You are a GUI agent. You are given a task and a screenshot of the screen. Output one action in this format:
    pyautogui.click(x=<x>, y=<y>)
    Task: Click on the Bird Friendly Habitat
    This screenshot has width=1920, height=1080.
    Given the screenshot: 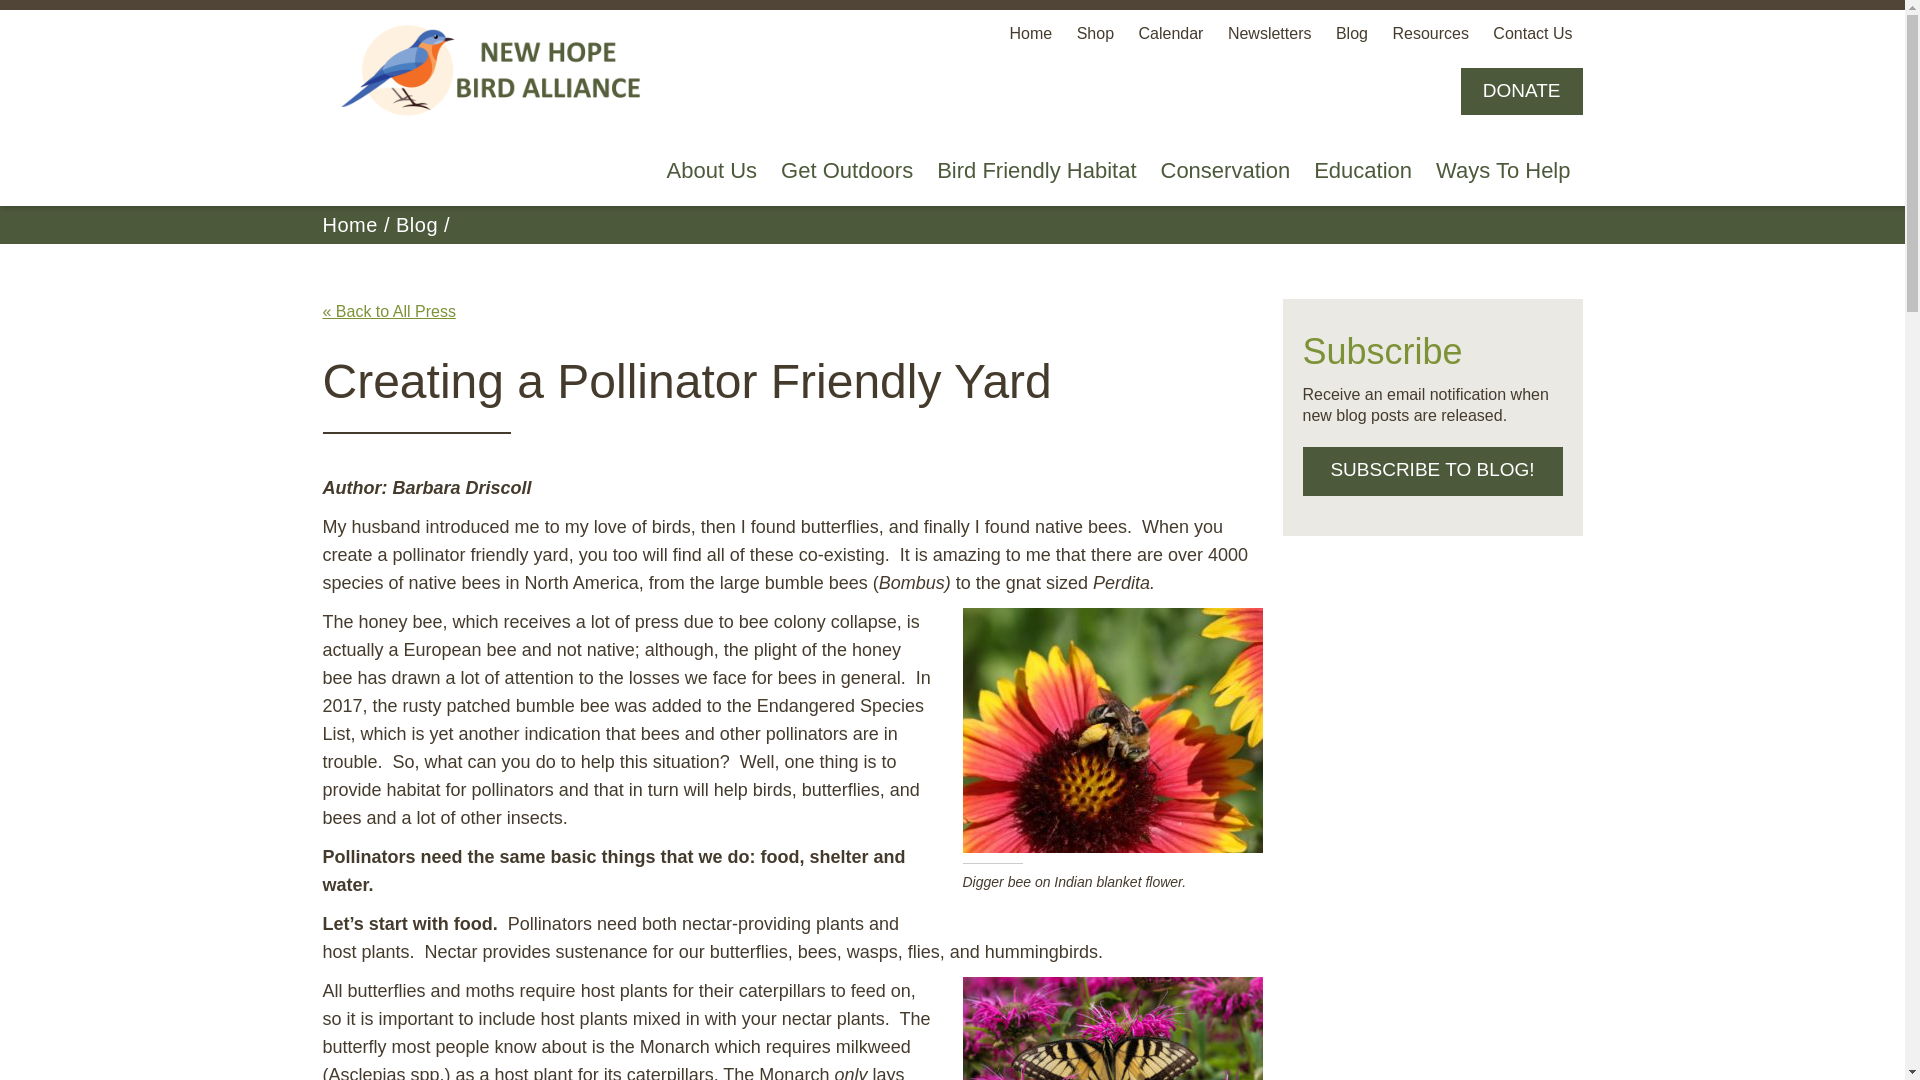 What is the action you would take?
    pyautogui.click(x=1036, y=171)
    